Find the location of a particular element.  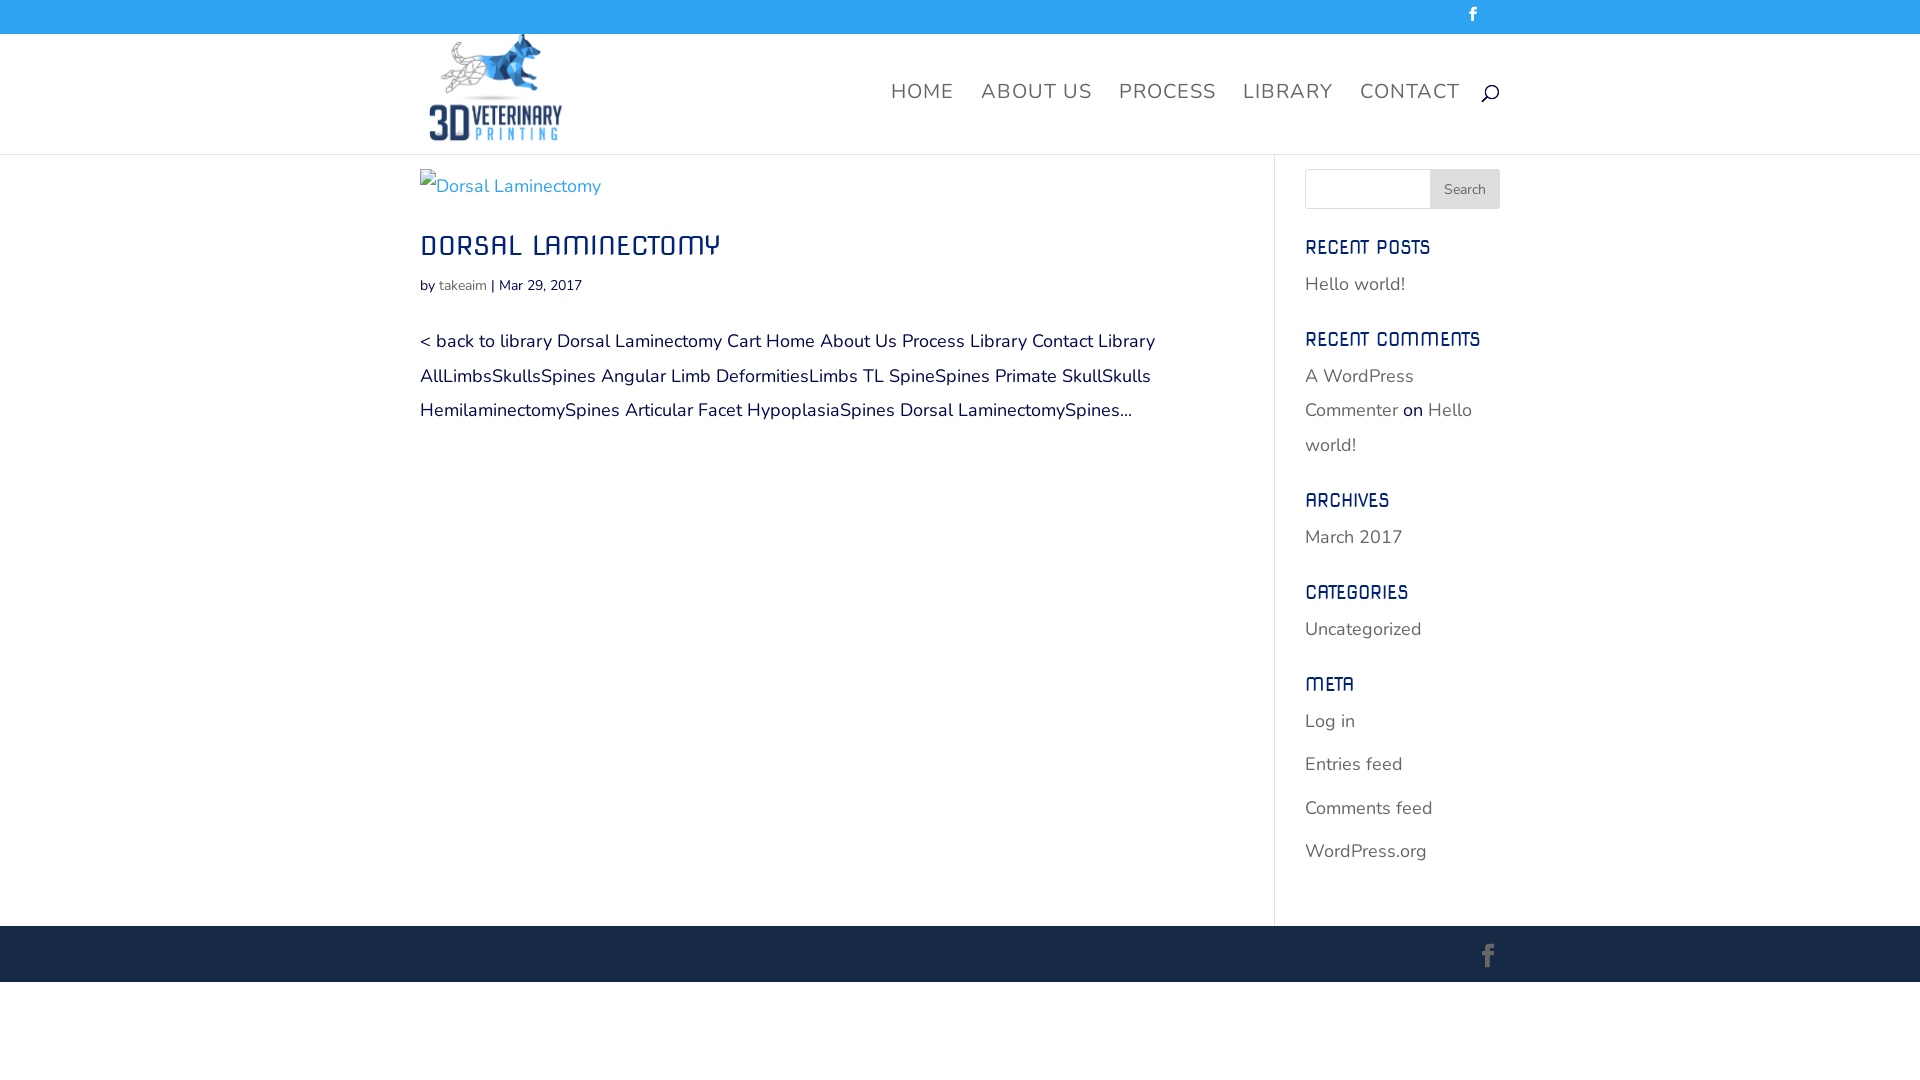

Comments feed is located at coordinates (1369, 808).